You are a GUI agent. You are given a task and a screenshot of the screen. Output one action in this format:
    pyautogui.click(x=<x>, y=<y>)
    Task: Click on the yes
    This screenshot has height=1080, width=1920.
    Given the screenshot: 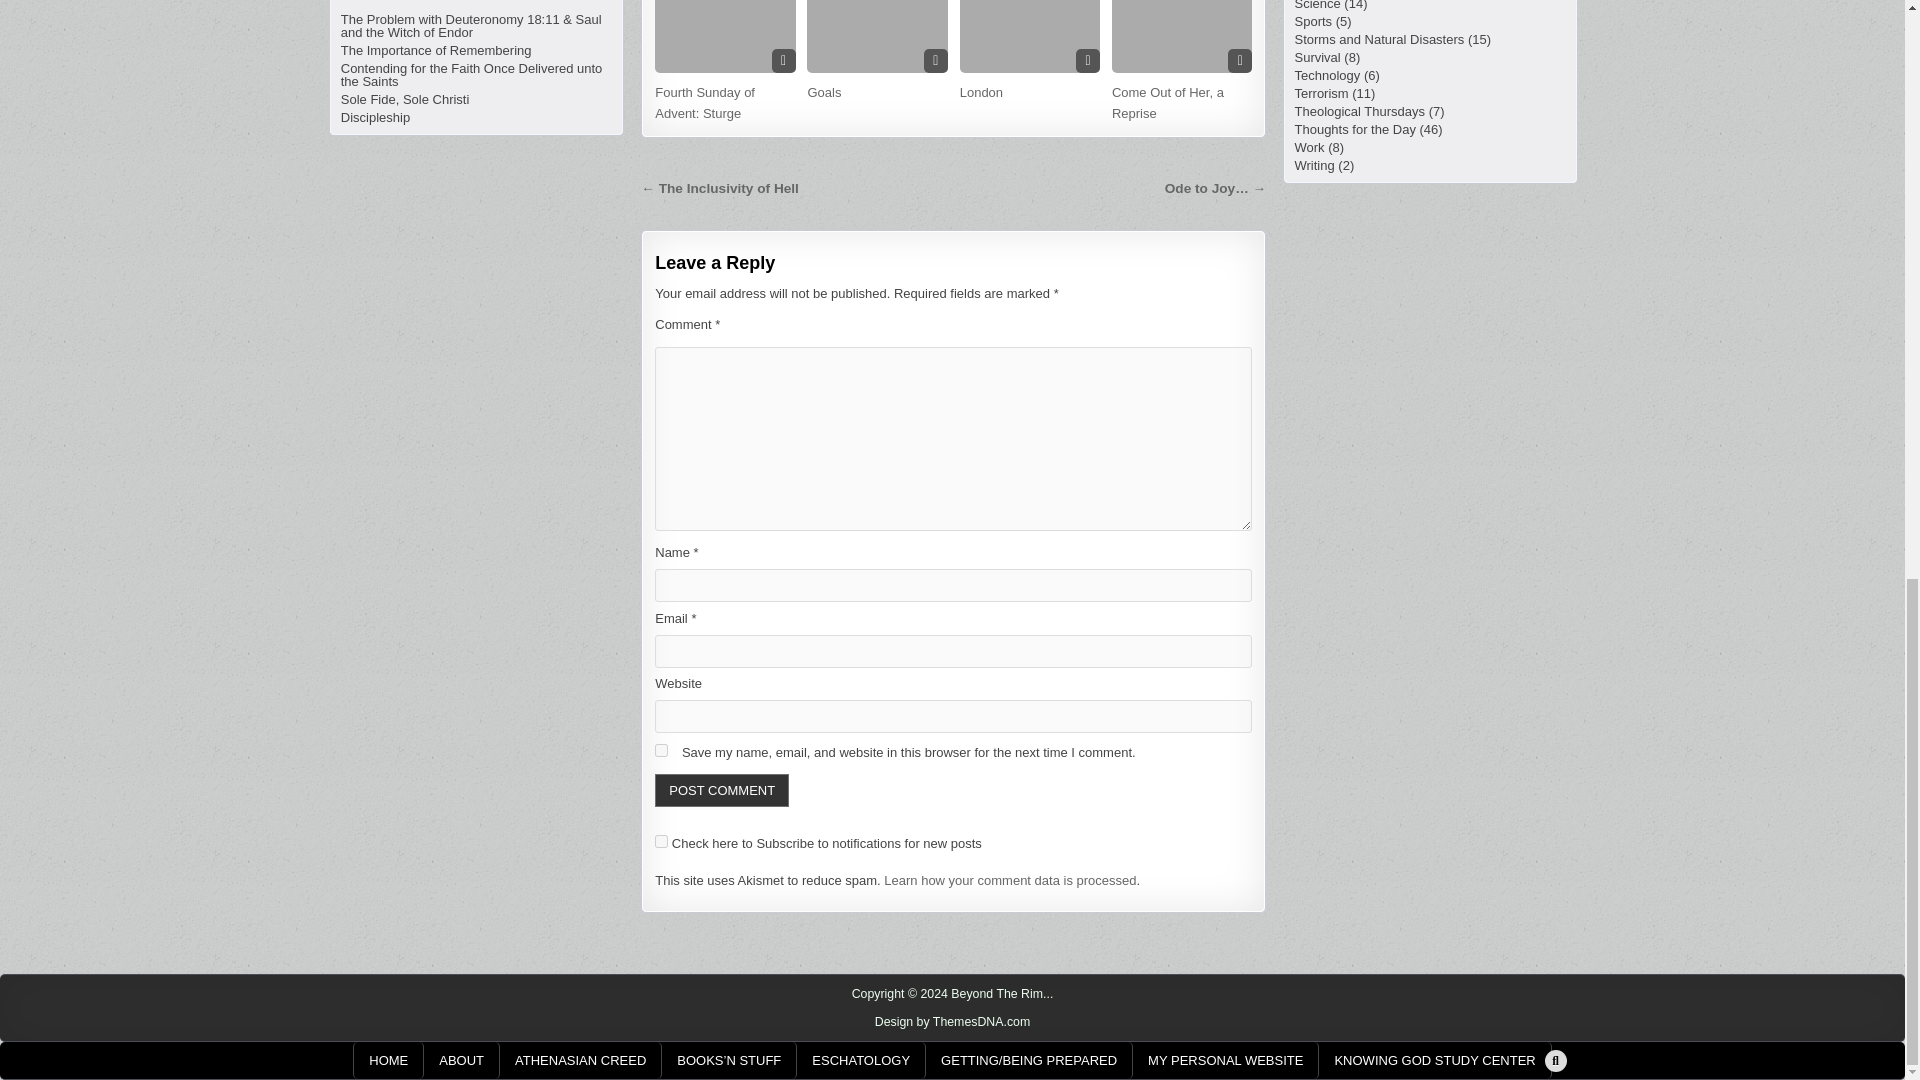 What is the action you would take?
    pyautogui.click(x=661, y=750)
    